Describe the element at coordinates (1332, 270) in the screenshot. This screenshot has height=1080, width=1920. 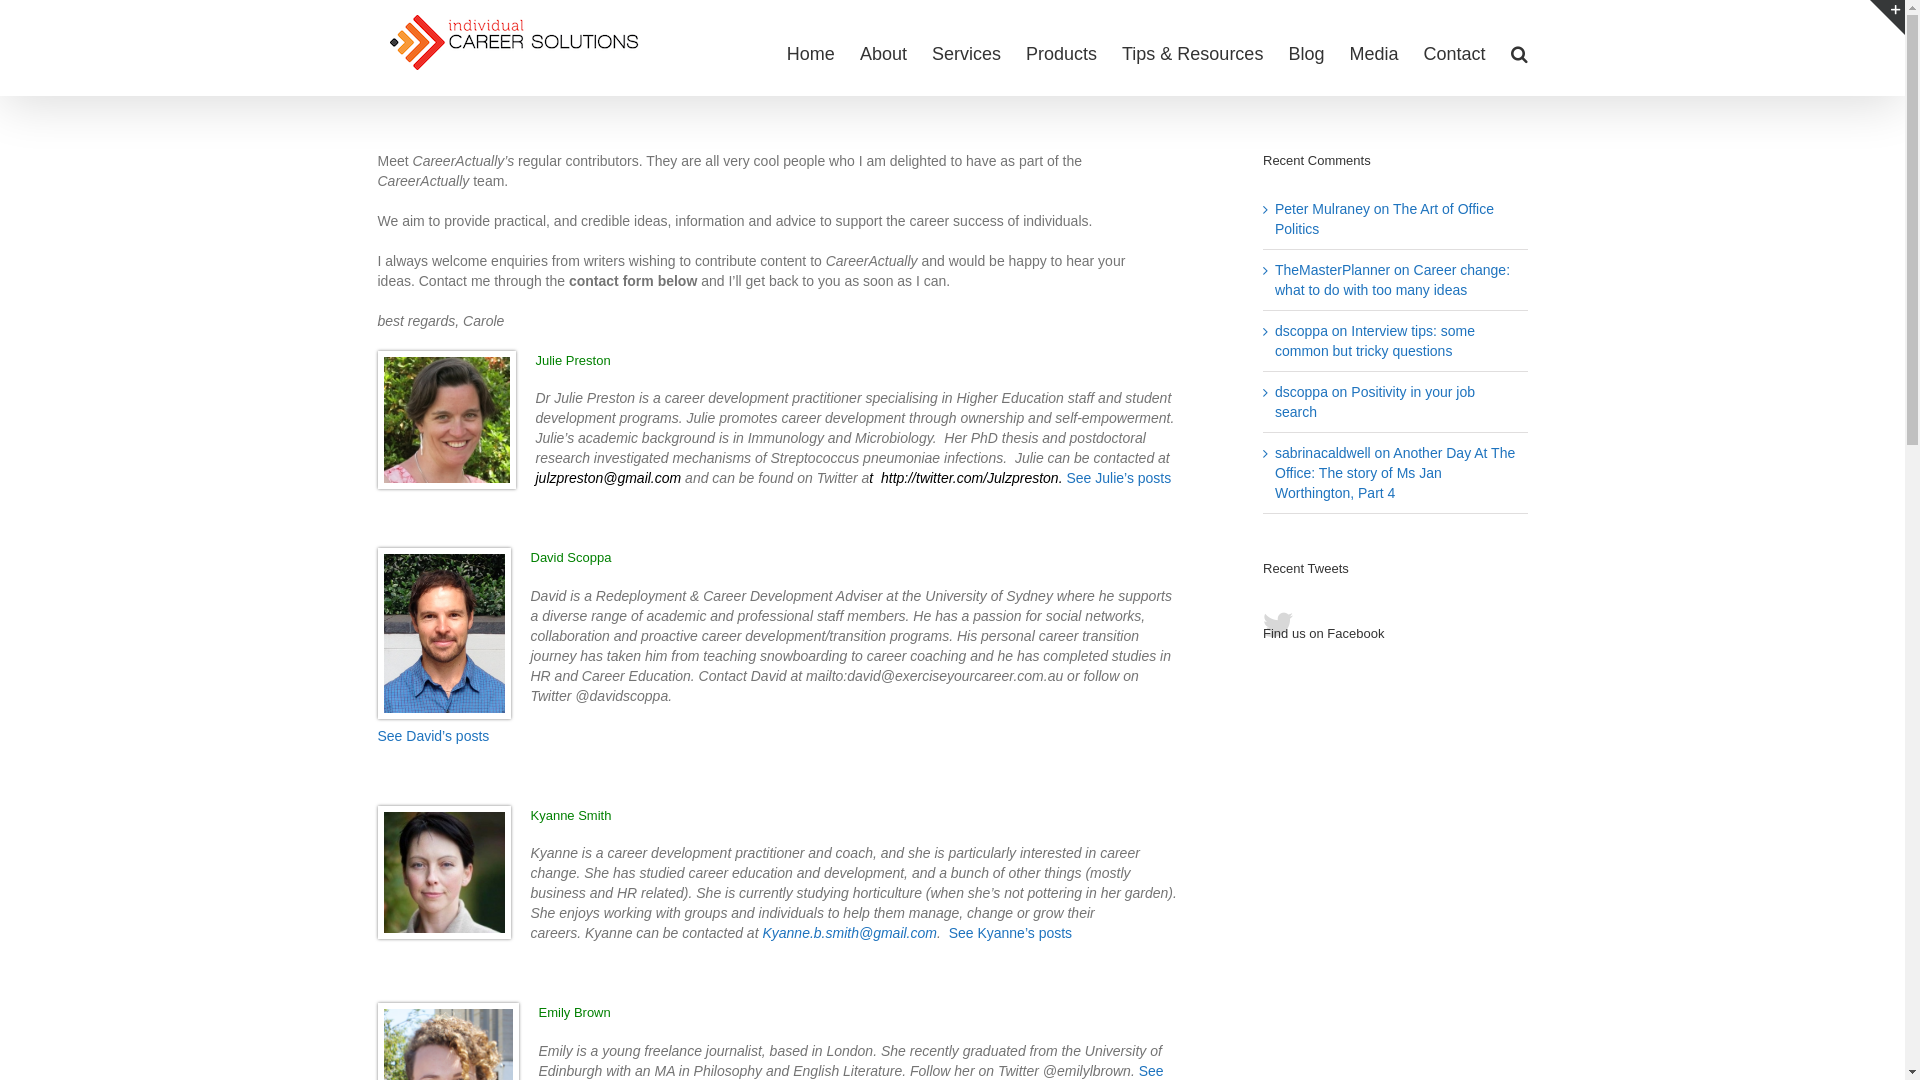
I see `TheMasterPlanner` at that location.